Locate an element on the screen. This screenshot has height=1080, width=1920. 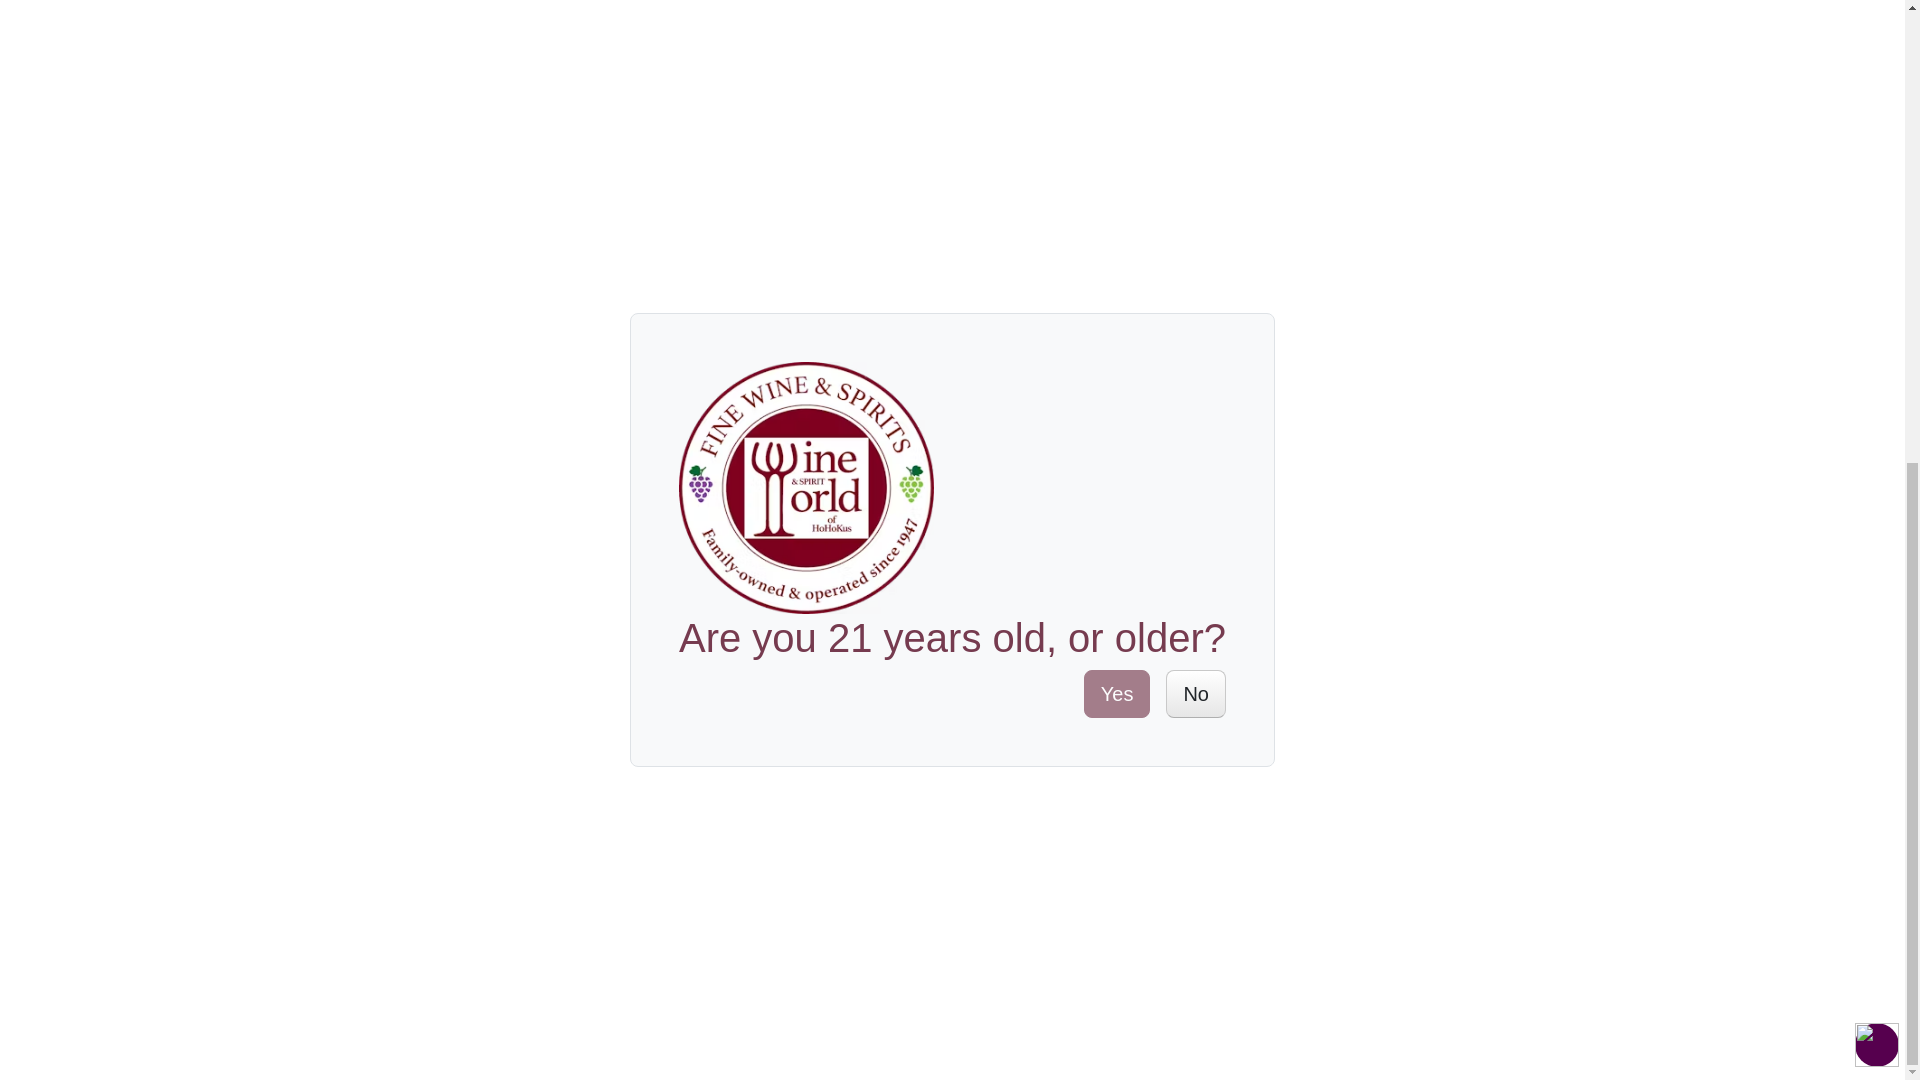
Buy is located at coordinates (466, 484).